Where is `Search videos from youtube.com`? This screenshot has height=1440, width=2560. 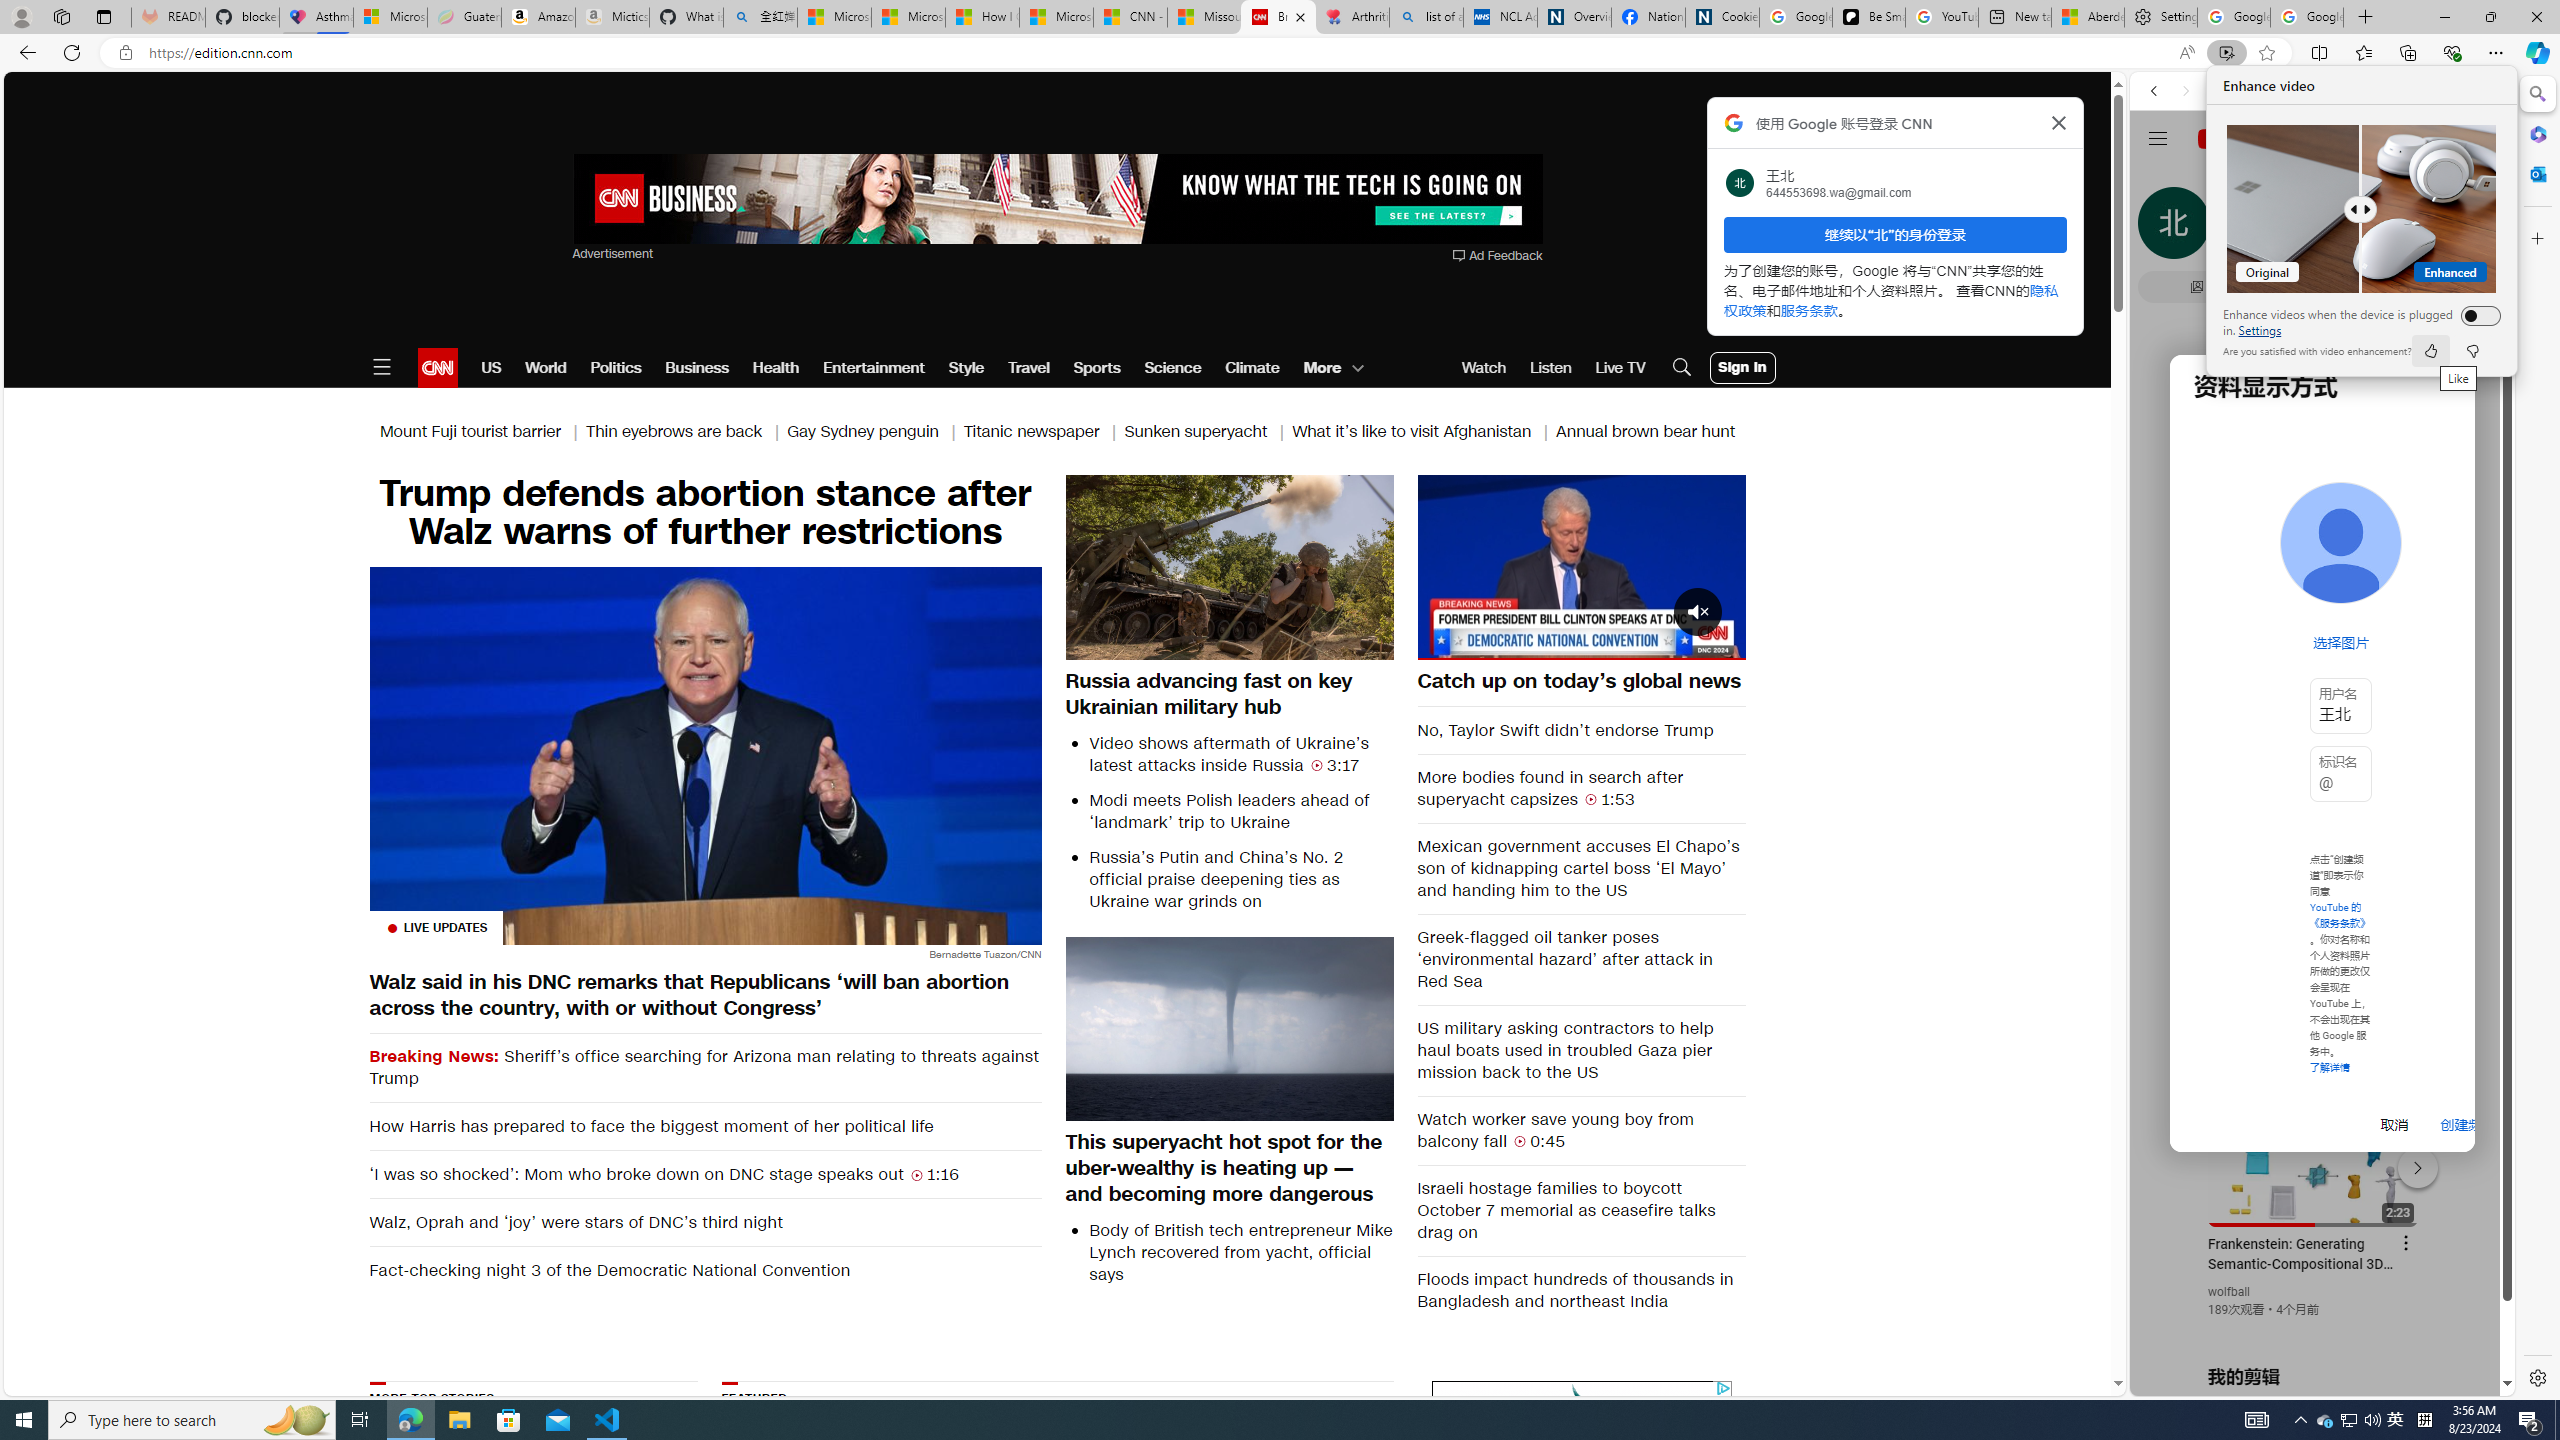 Search videos from youtube.com is located at coordinates (2286, 658).